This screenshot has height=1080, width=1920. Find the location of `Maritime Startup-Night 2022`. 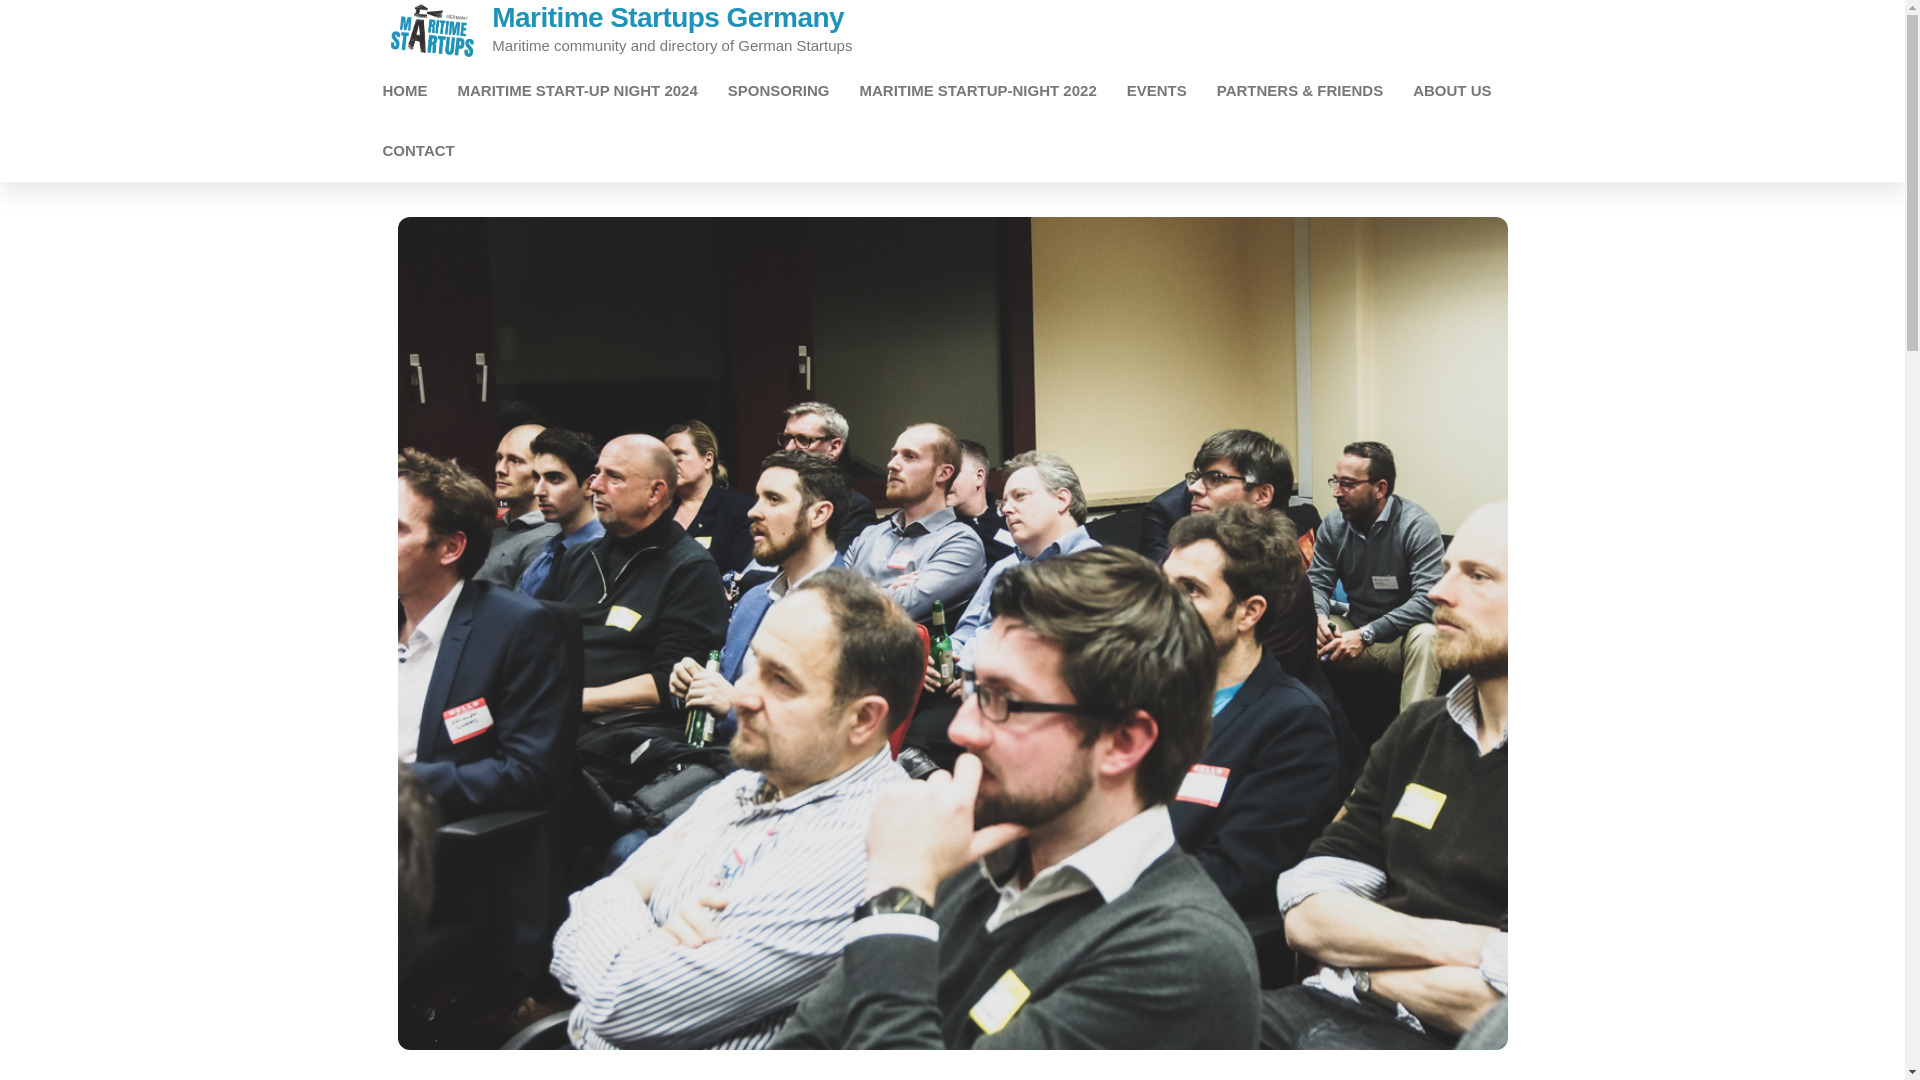

Maritime Startup-Night 2022 is located at coordinates (978, 90).